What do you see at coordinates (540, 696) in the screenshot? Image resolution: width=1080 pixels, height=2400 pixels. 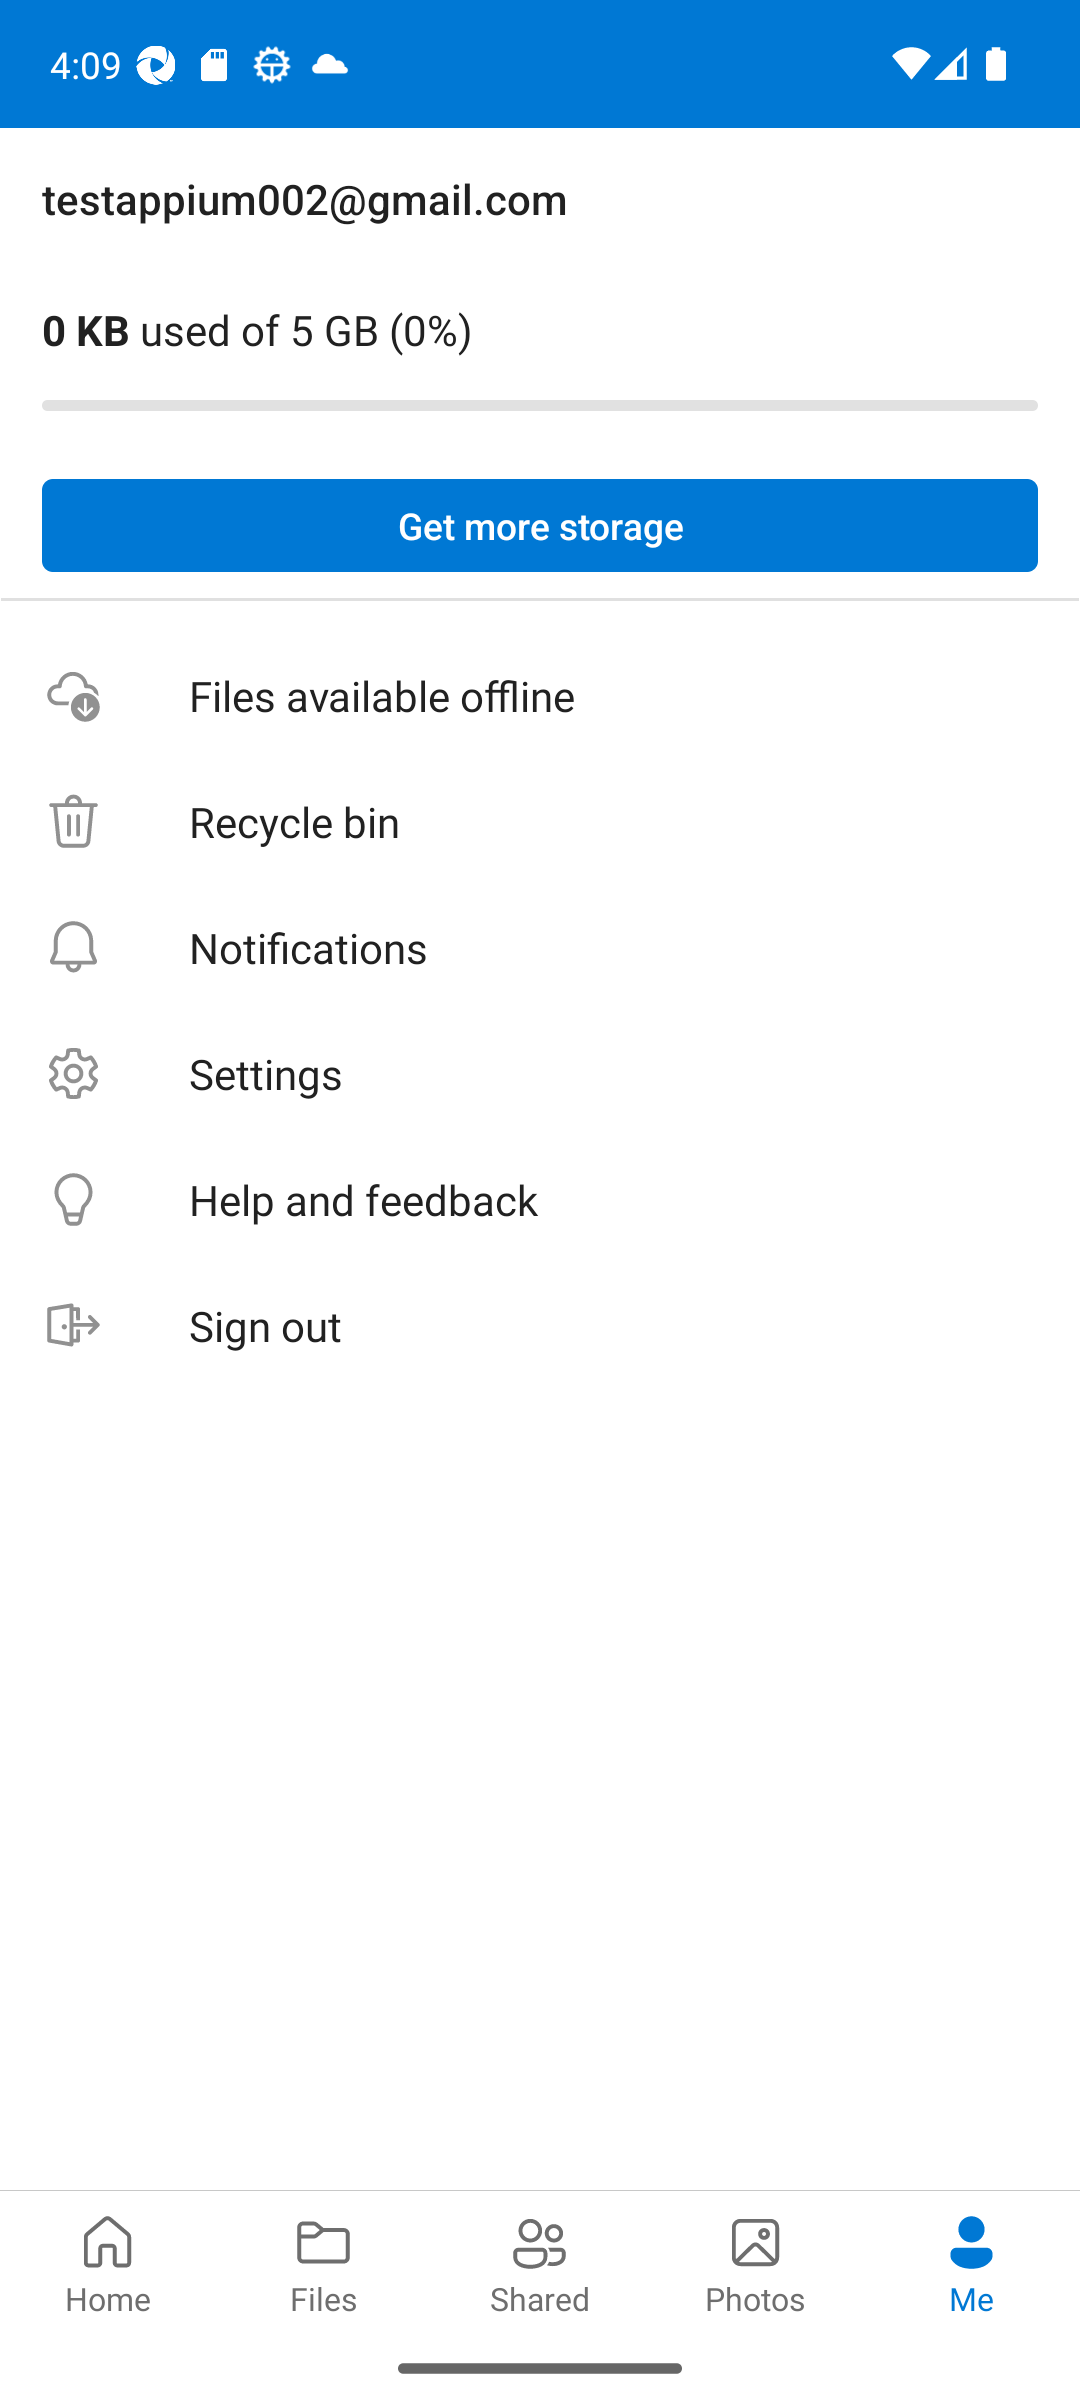 I see `Files available offline` at bounding box center [540, 696].